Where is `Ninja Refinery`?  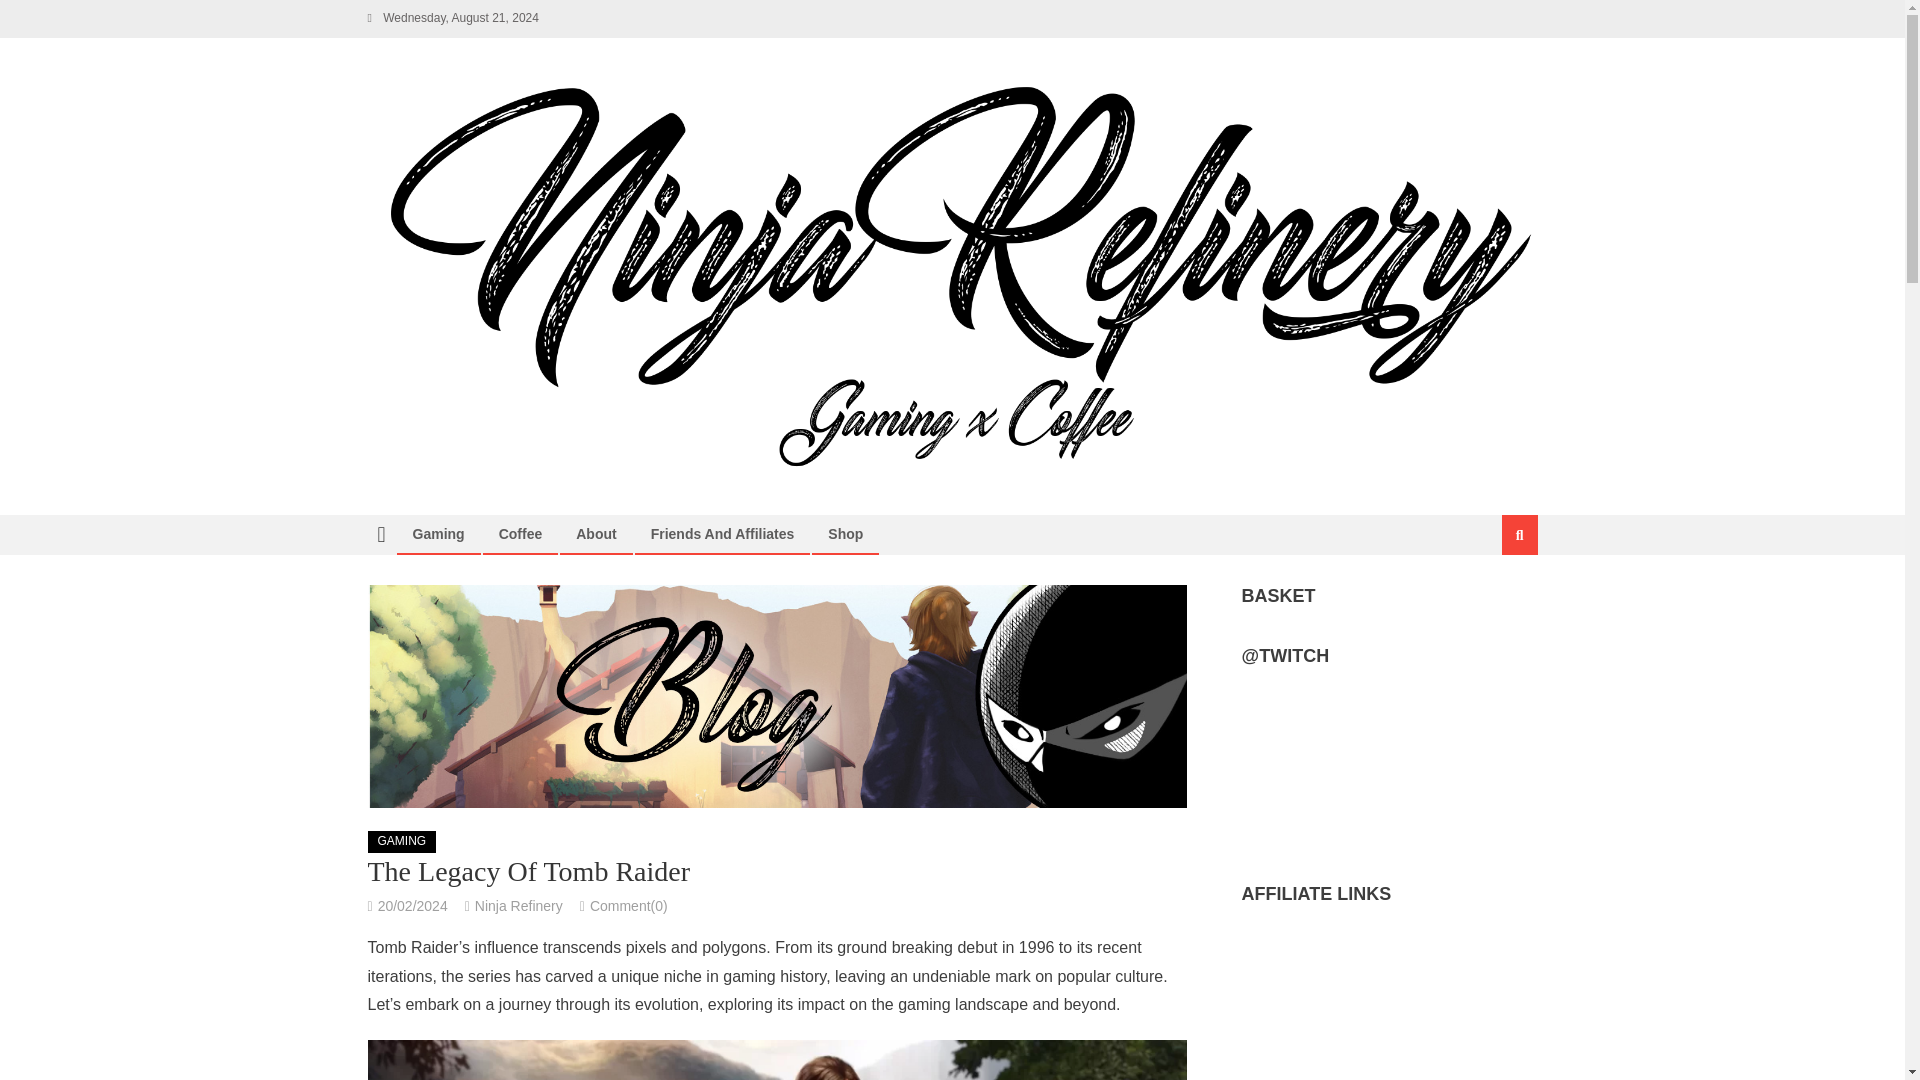 Ninja Refinery is located at coordinates (518, 905).